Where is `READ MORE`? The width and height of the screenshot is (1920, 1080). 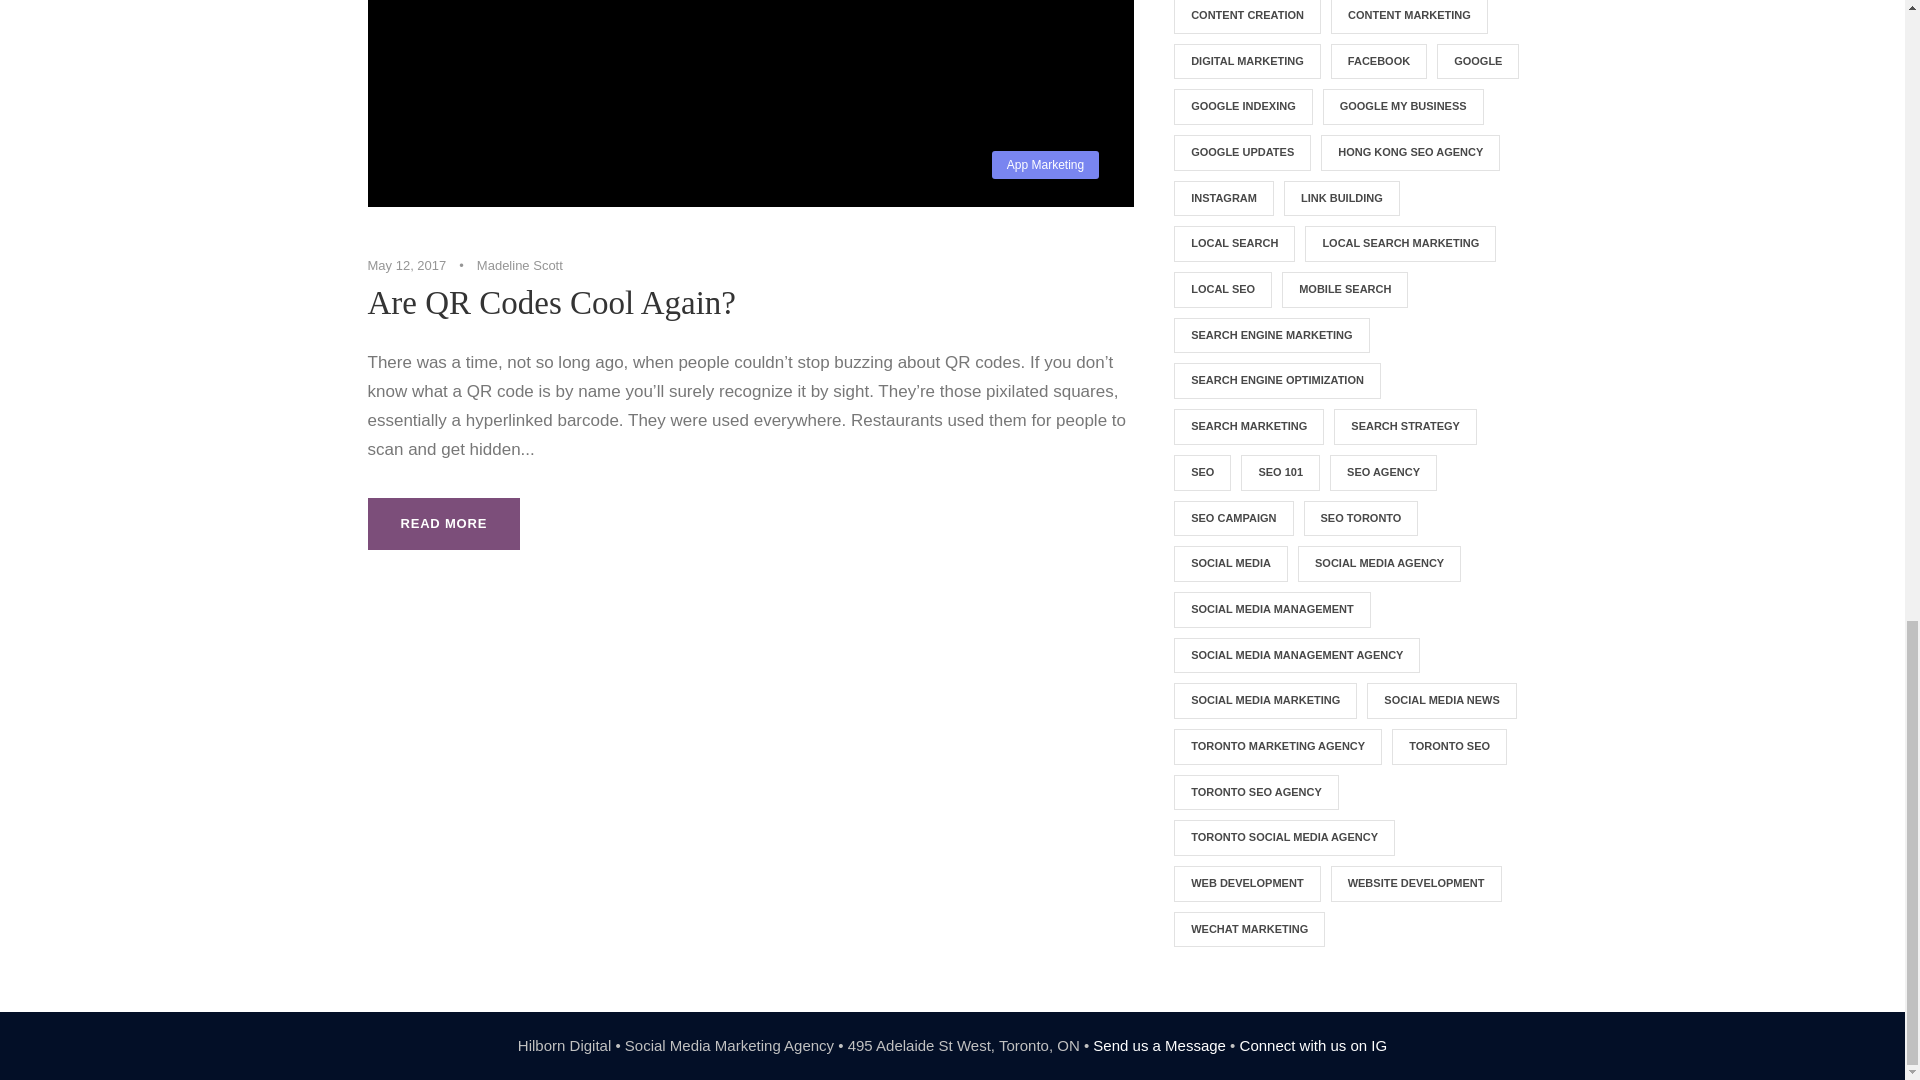 READ MORE is located at coordinates (444, 523).